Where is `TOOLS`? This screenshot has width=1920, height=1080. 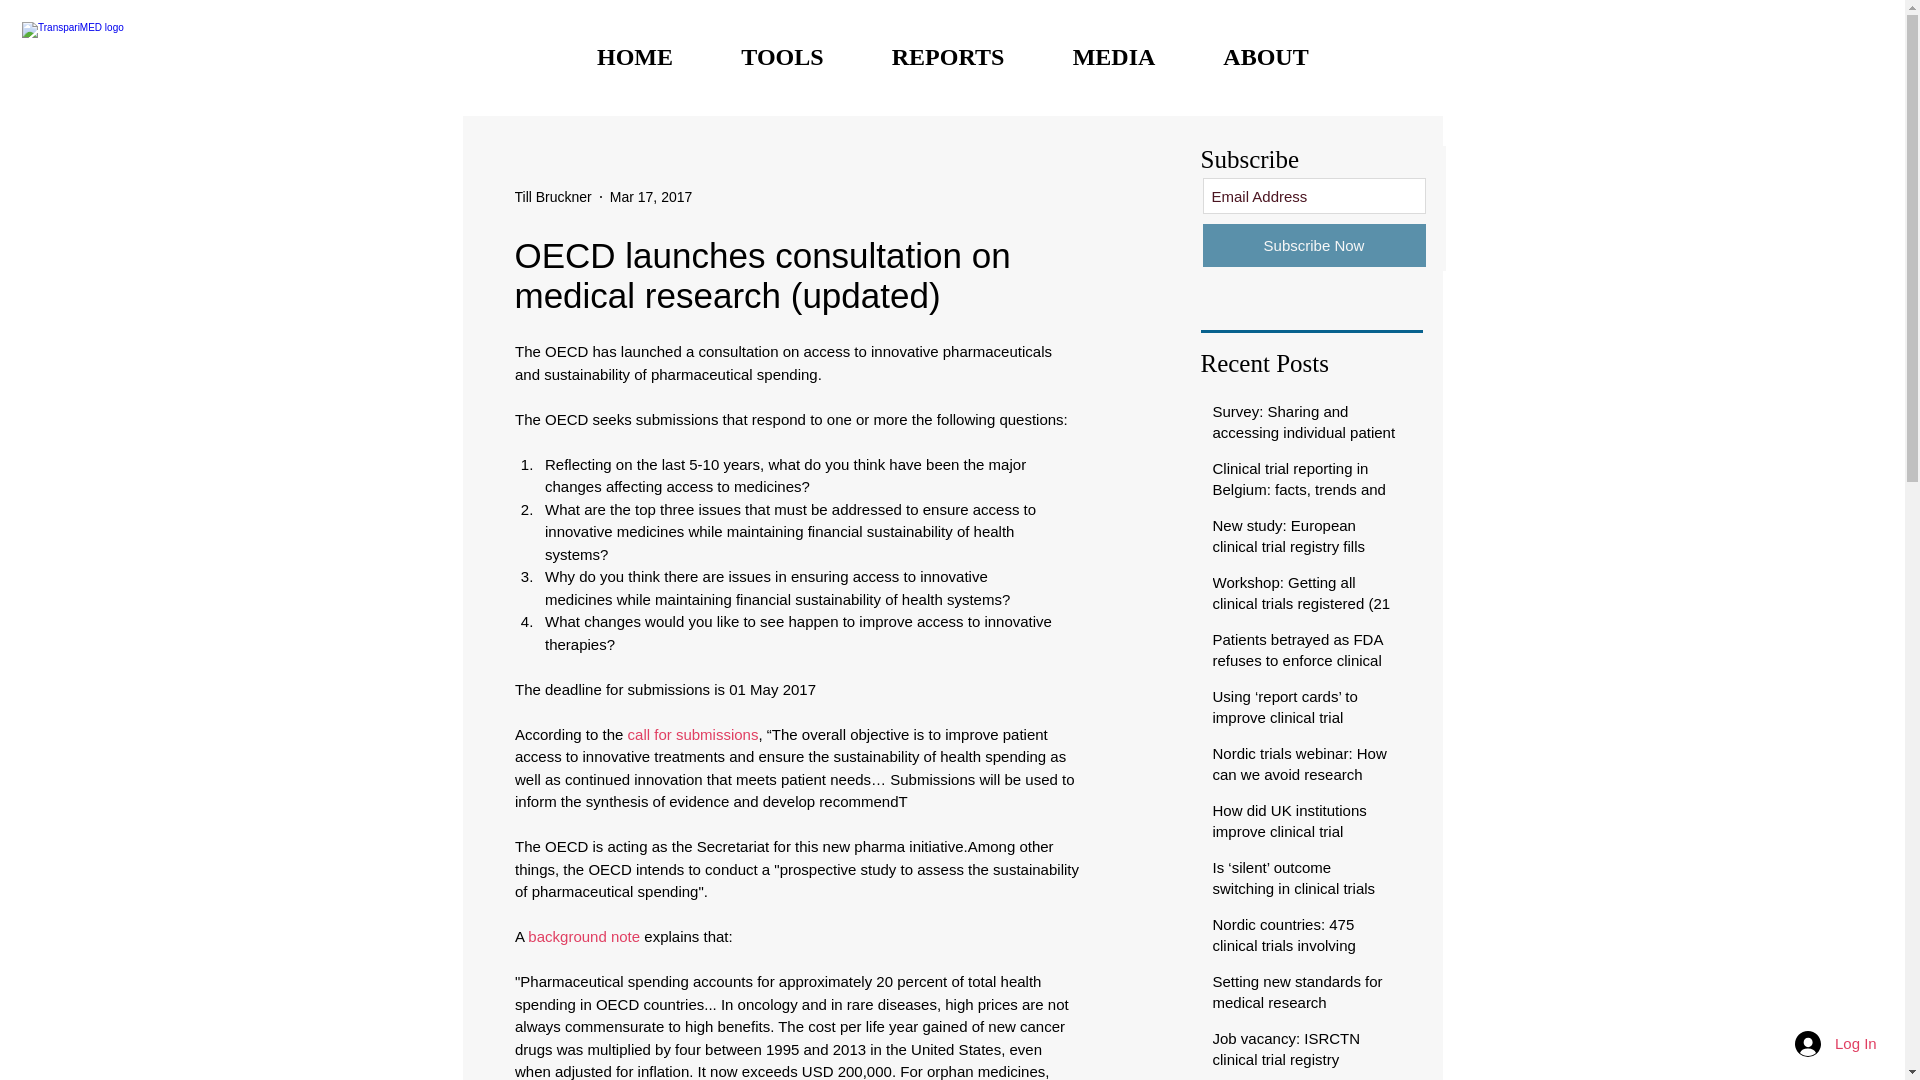 TOOLS is located at coordinates (783, 57).